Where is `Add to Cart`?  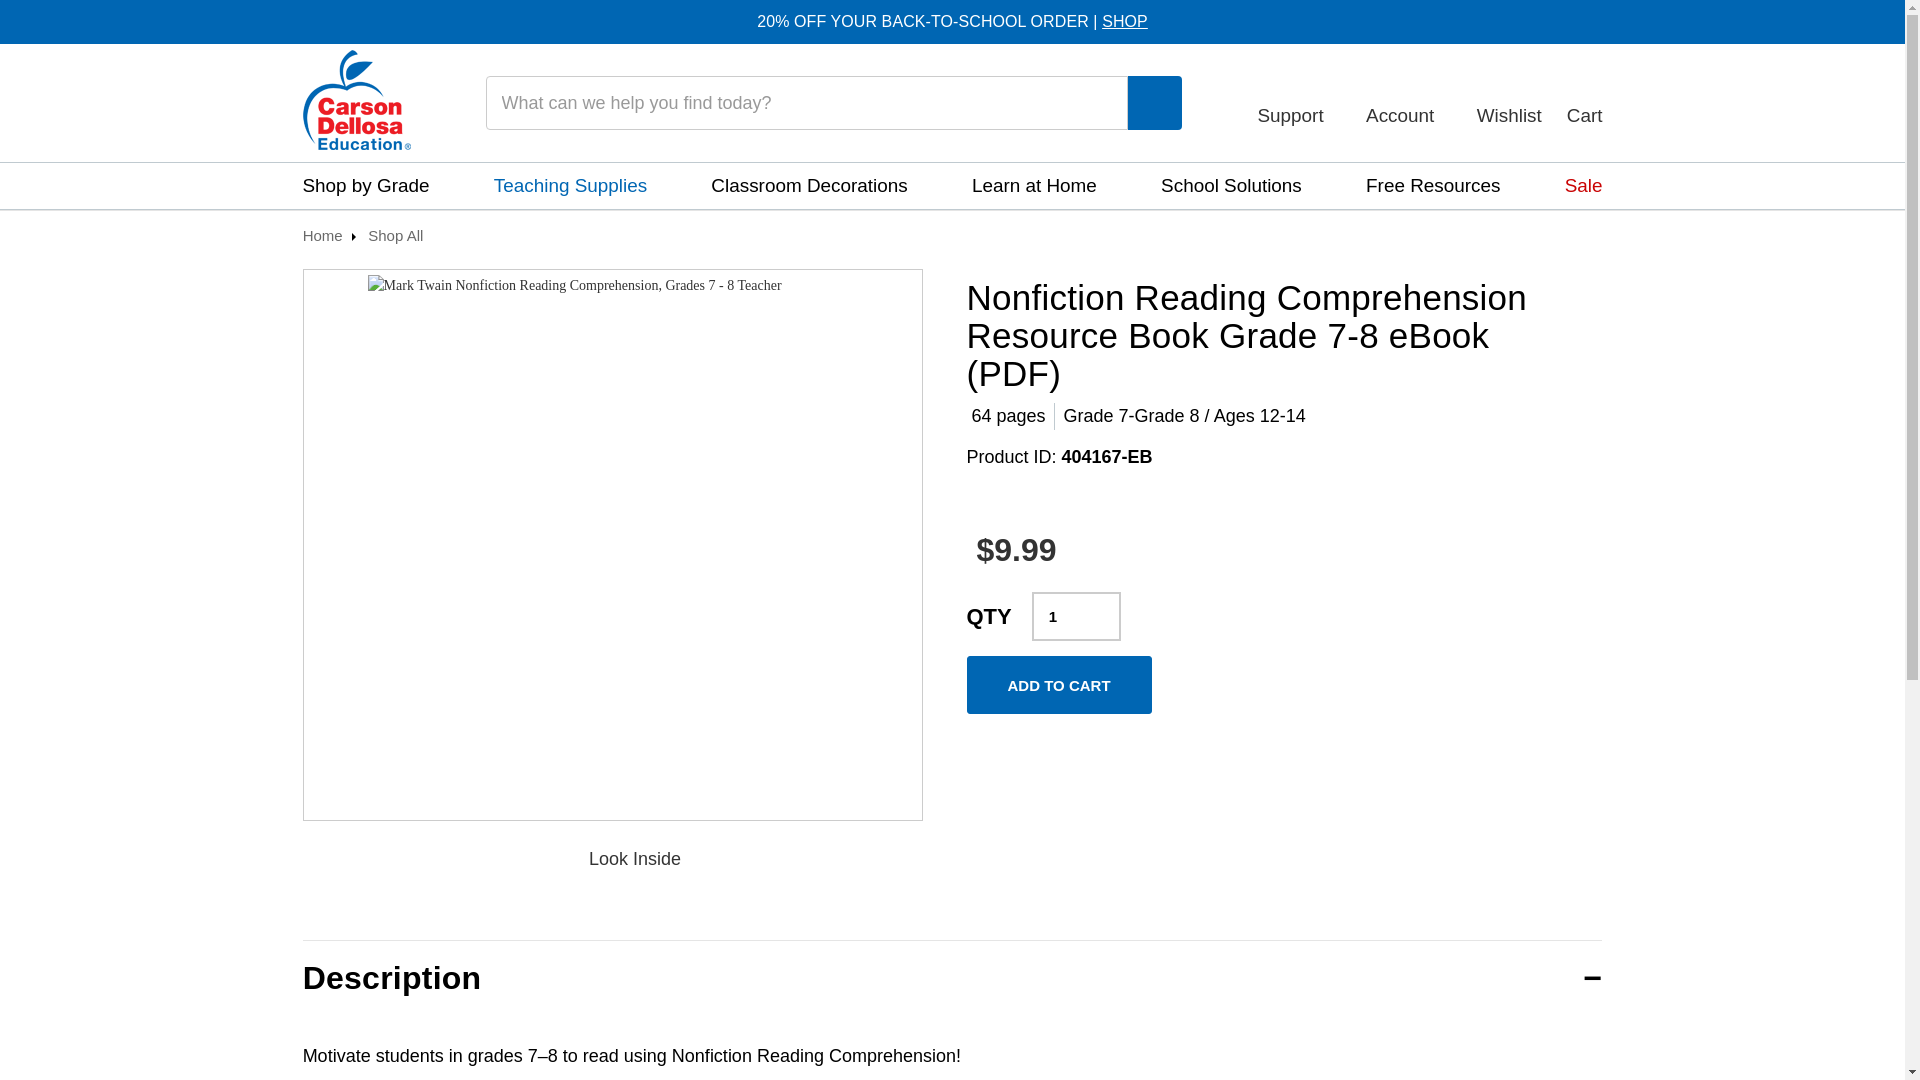
Add to Cart is located at coordinates (1058, 684).